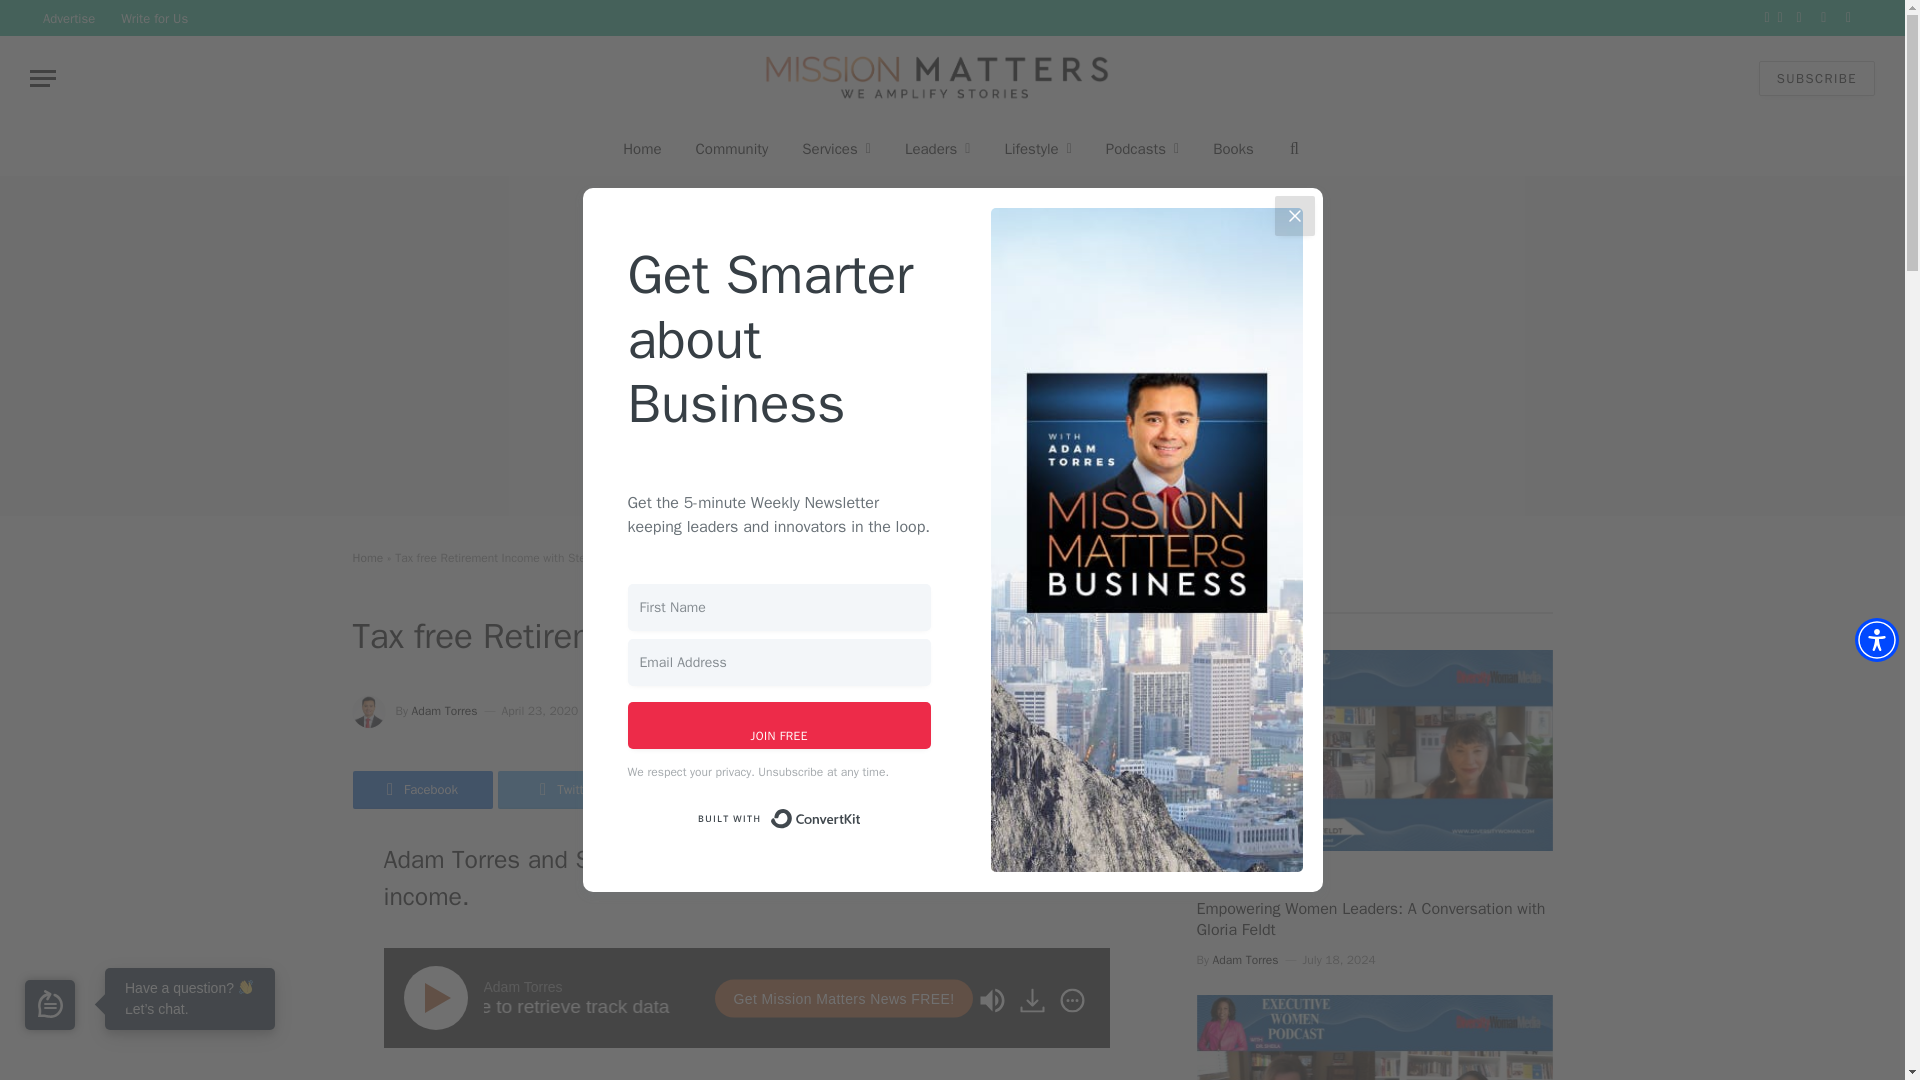  Describe the element at coordinates (642, 148) in the screenshot. I see `Home` at that location.